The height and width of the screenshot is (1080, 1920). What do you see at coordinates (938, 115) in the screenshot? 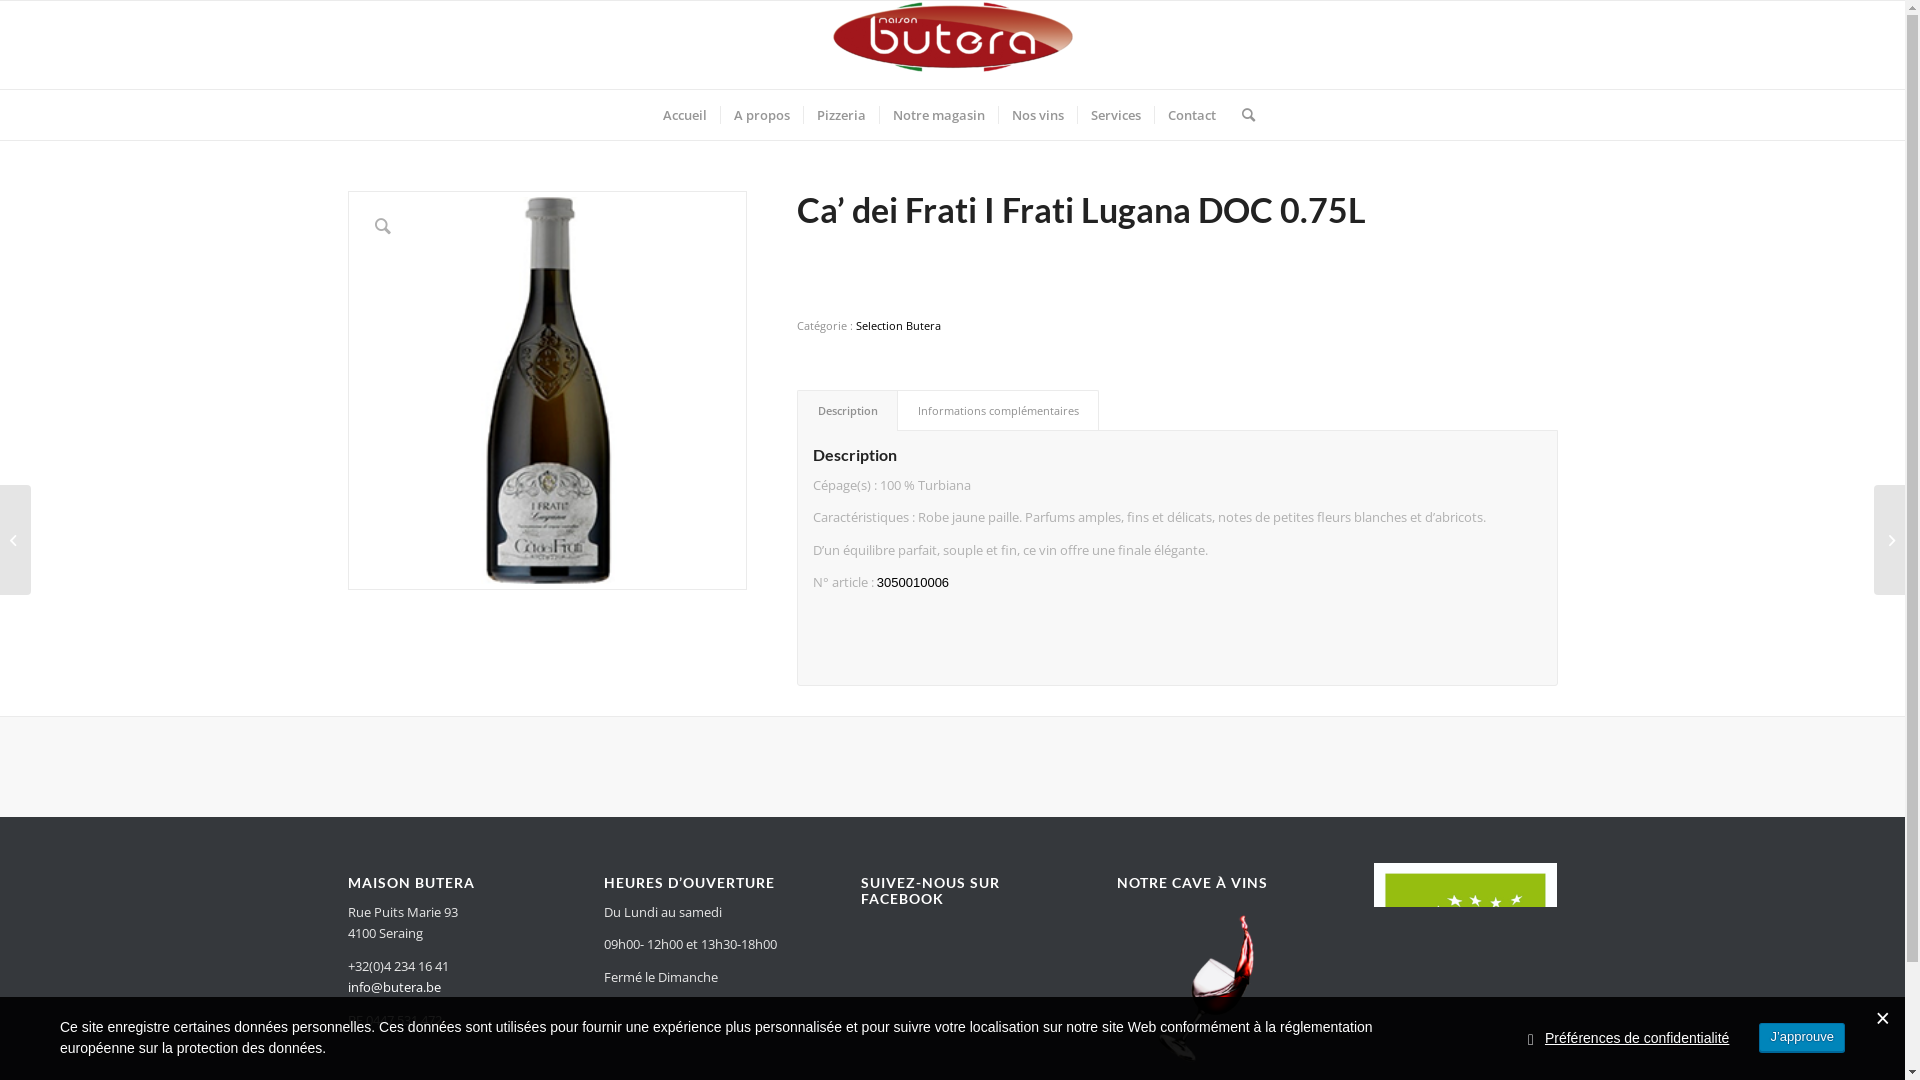
I see `Notre magasin` at bounding box center [938, 115].